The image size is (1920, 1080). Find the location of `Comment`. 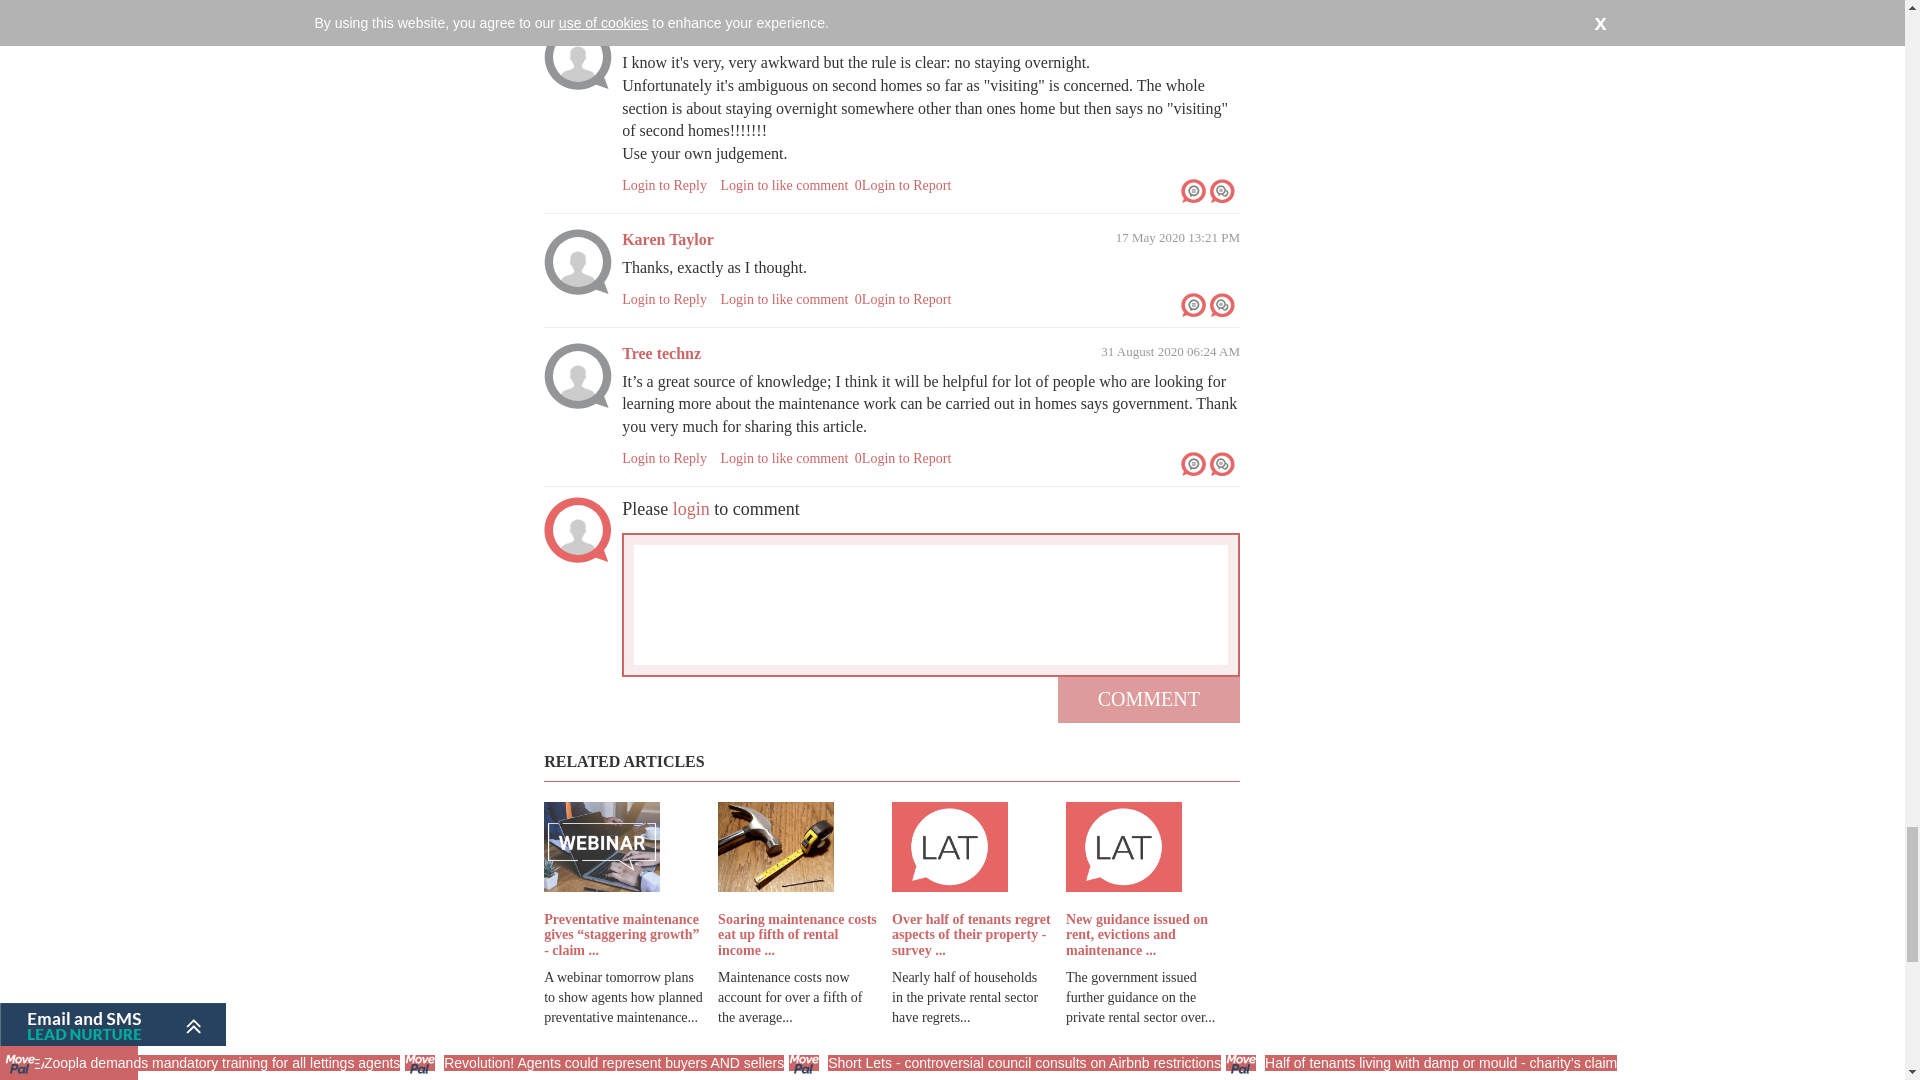

Comment is located at coordinates (1148, 699).